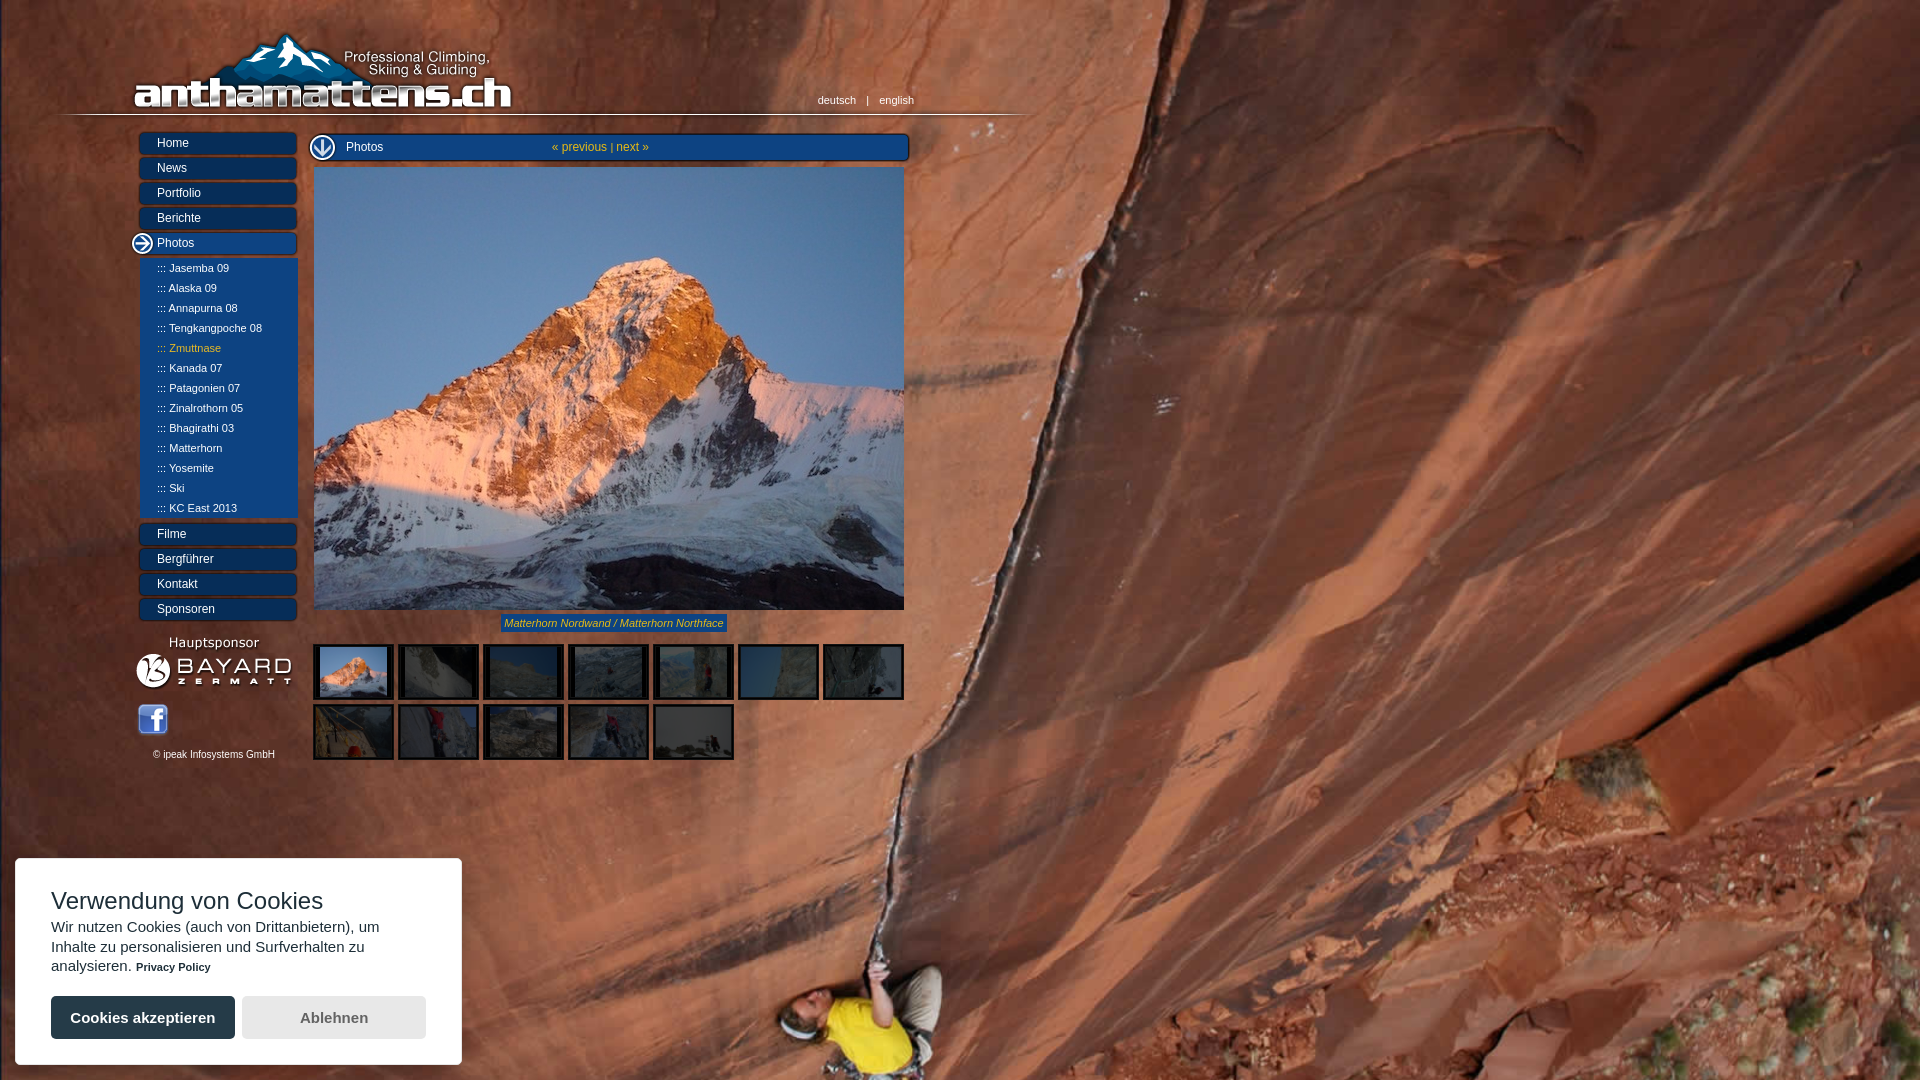  I want to click on Sponsoren, so click(172, 609).